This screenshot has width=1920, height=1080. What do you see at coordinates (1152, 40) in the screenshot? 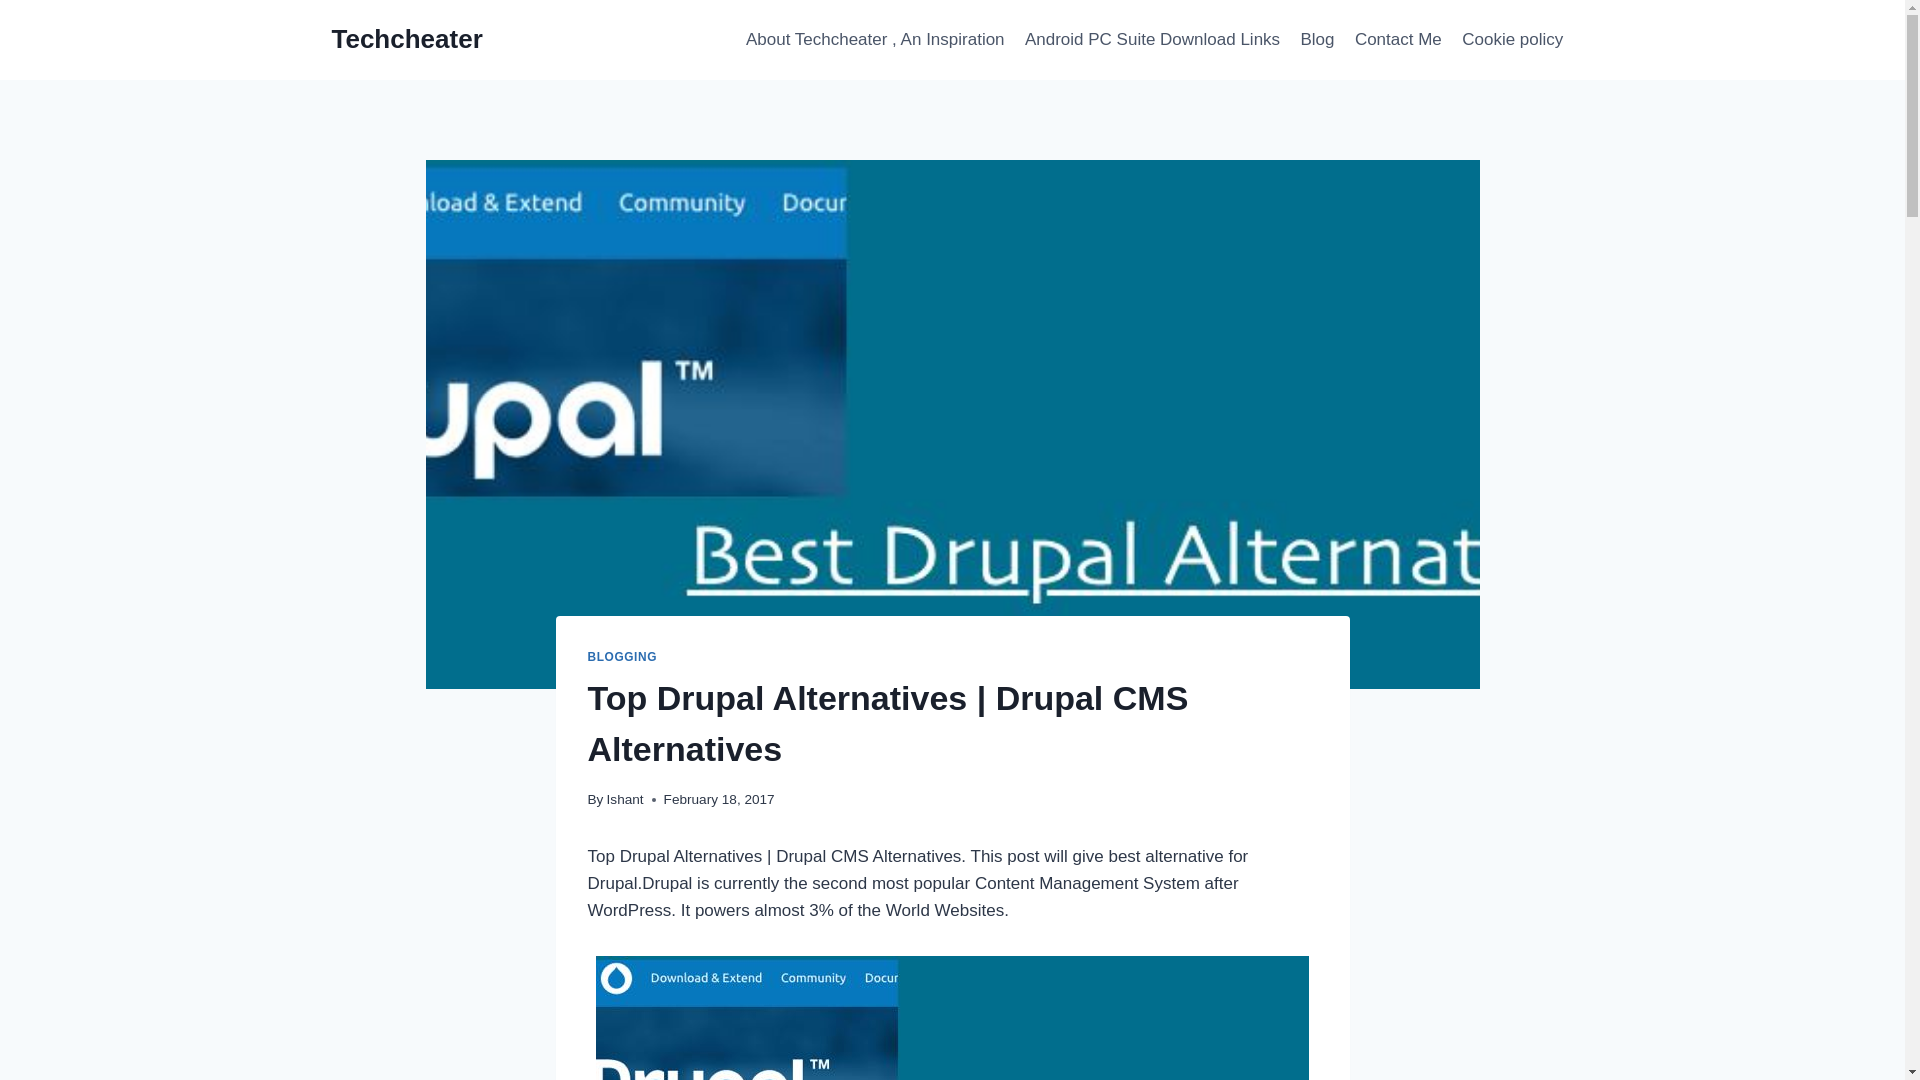
I see `Android PC Suite Download Links` at bounding box center [1152, 40].